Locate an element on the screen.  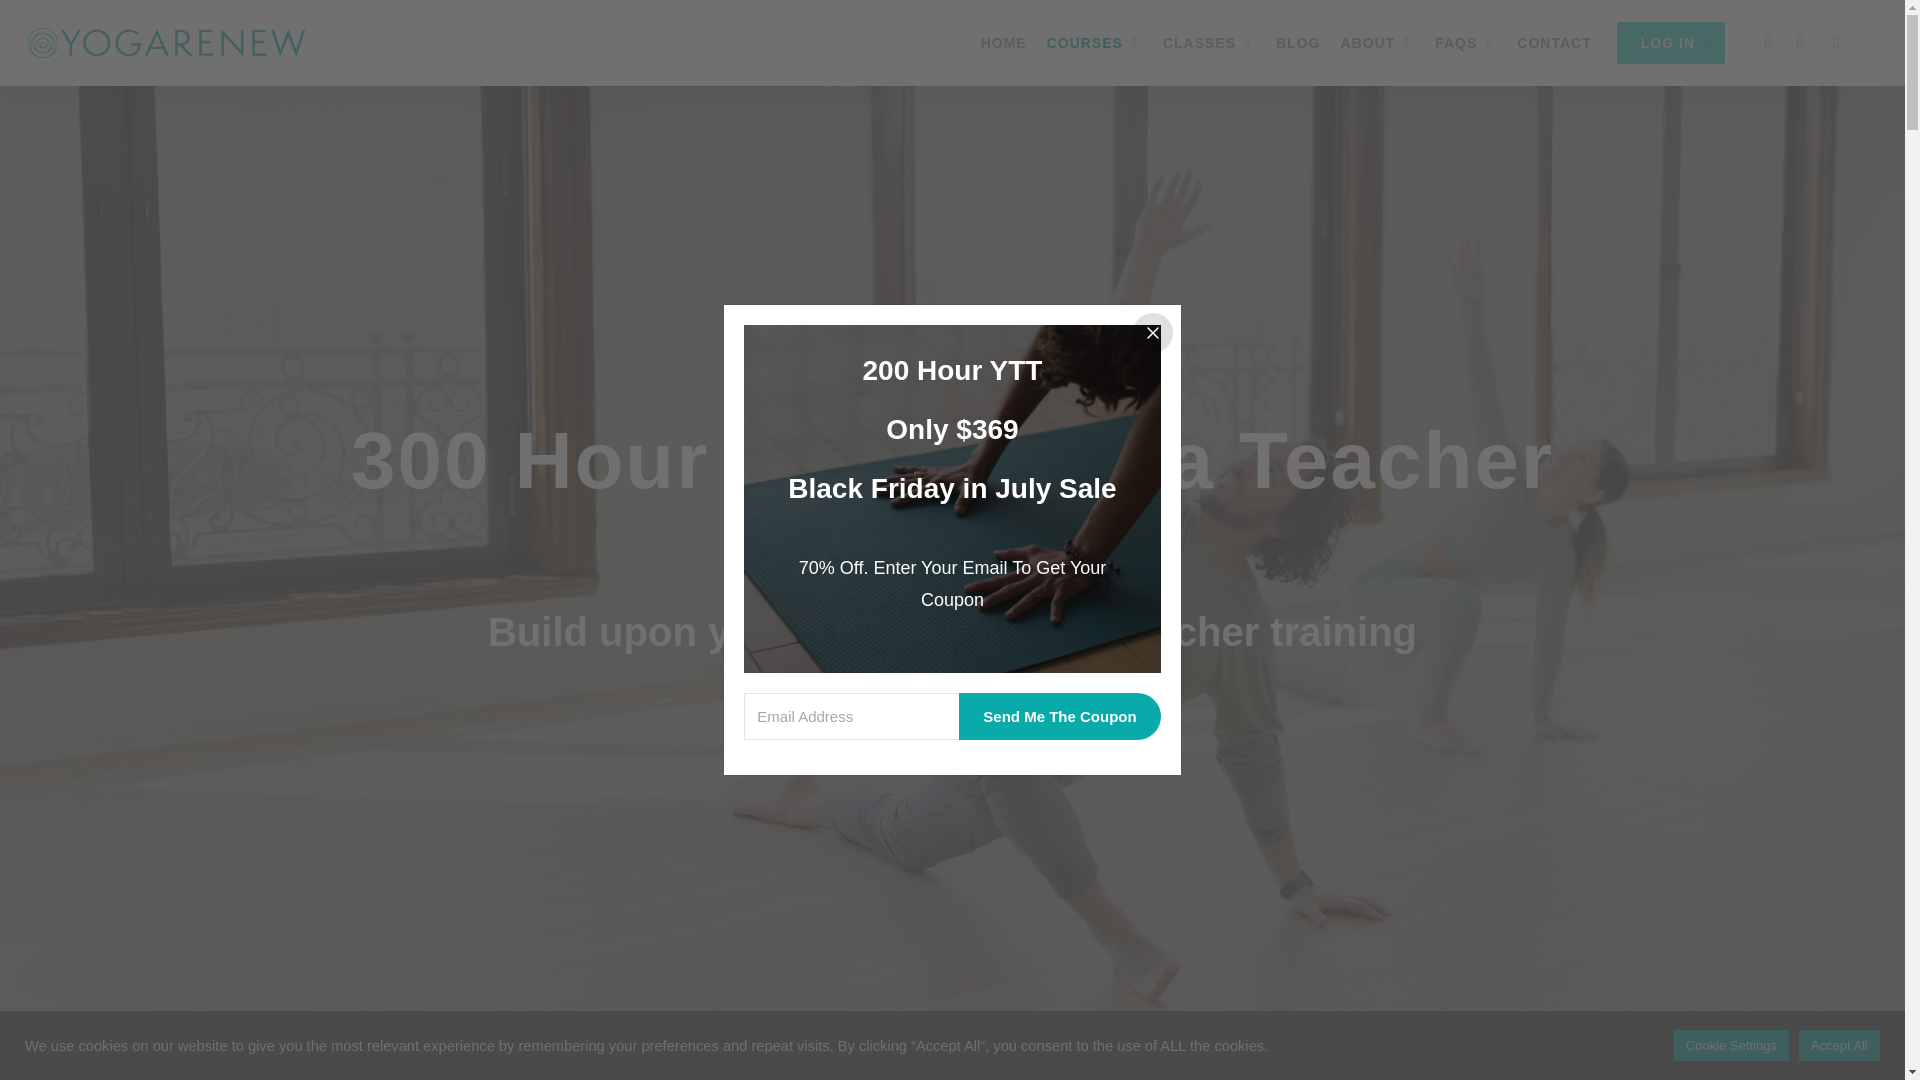
ABOUT is located at coordinates (1377, 42).